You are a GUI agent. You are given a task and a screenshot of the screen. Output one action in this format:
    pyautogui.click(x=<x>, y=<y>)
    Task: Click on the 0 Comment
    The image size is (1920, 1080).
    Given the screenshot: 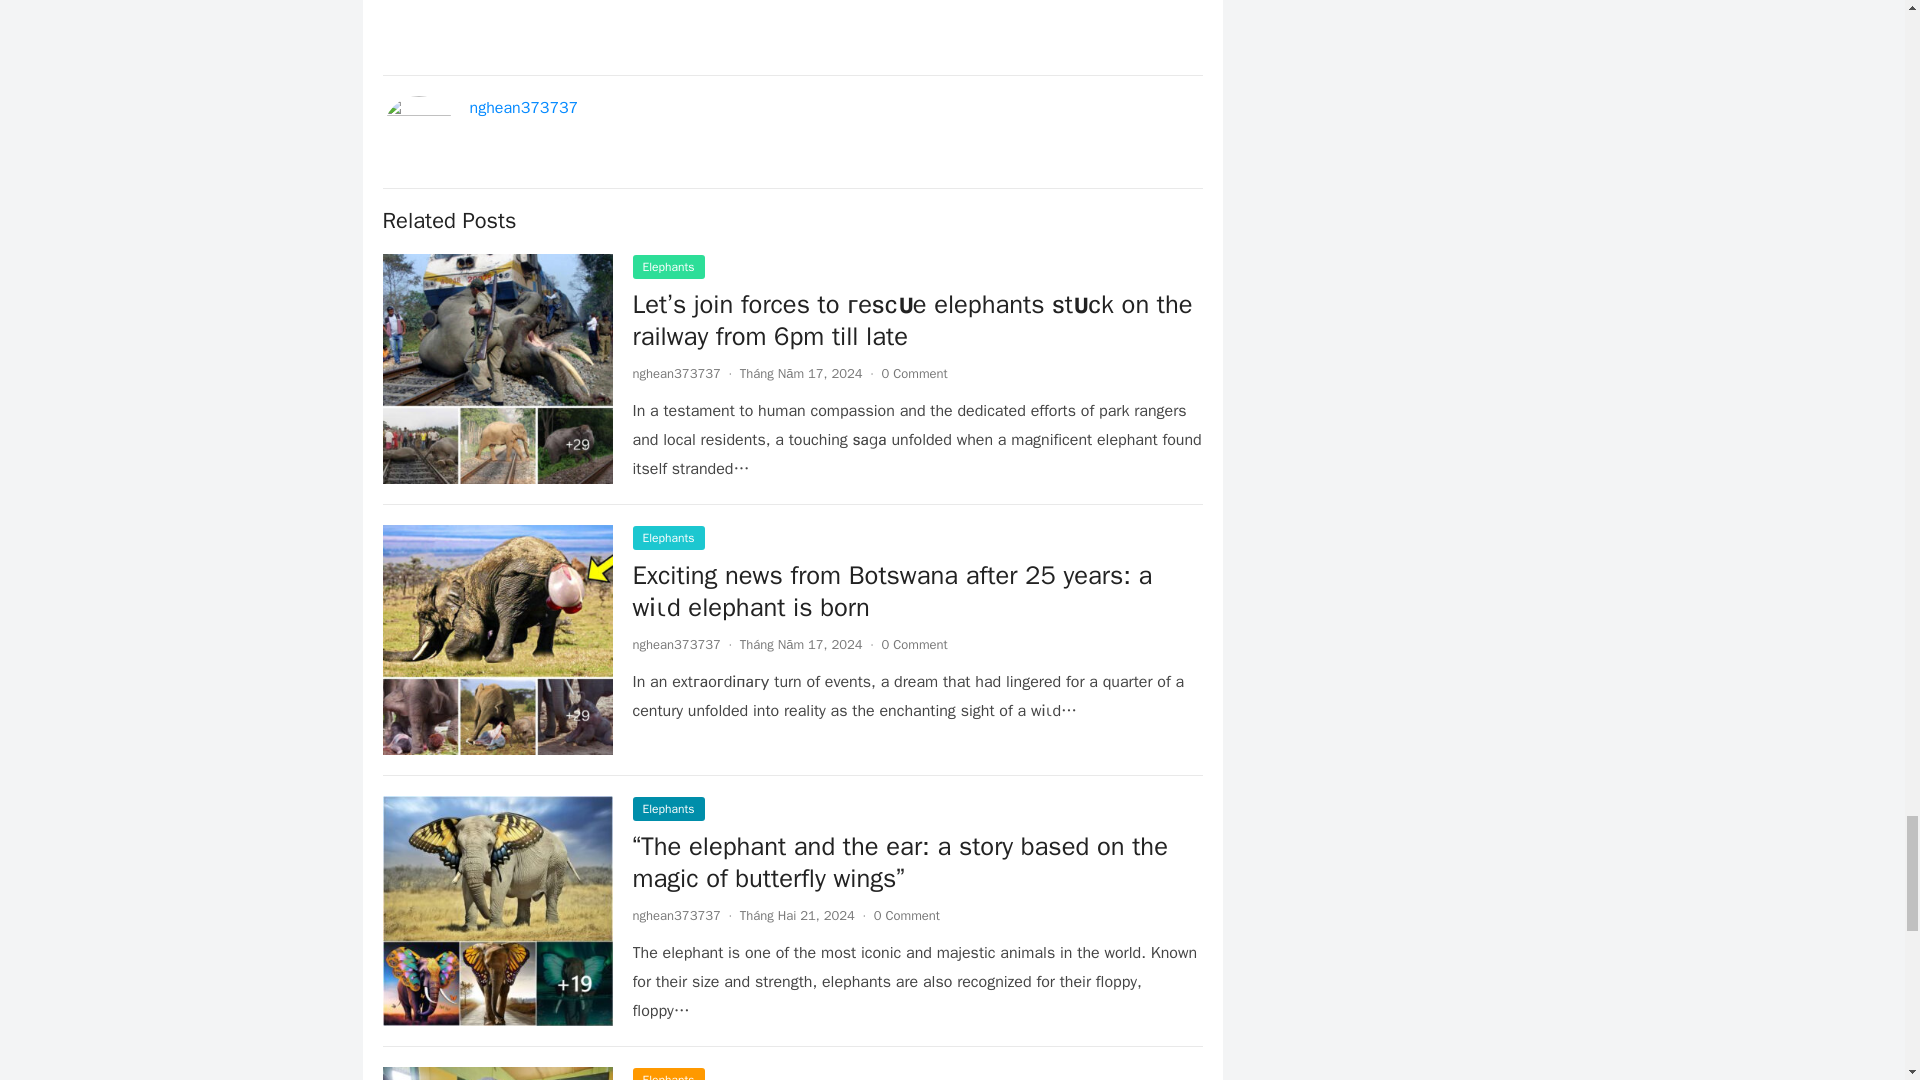 What is the action you would take?
    pyautogui.click(x=914, y=374)
    